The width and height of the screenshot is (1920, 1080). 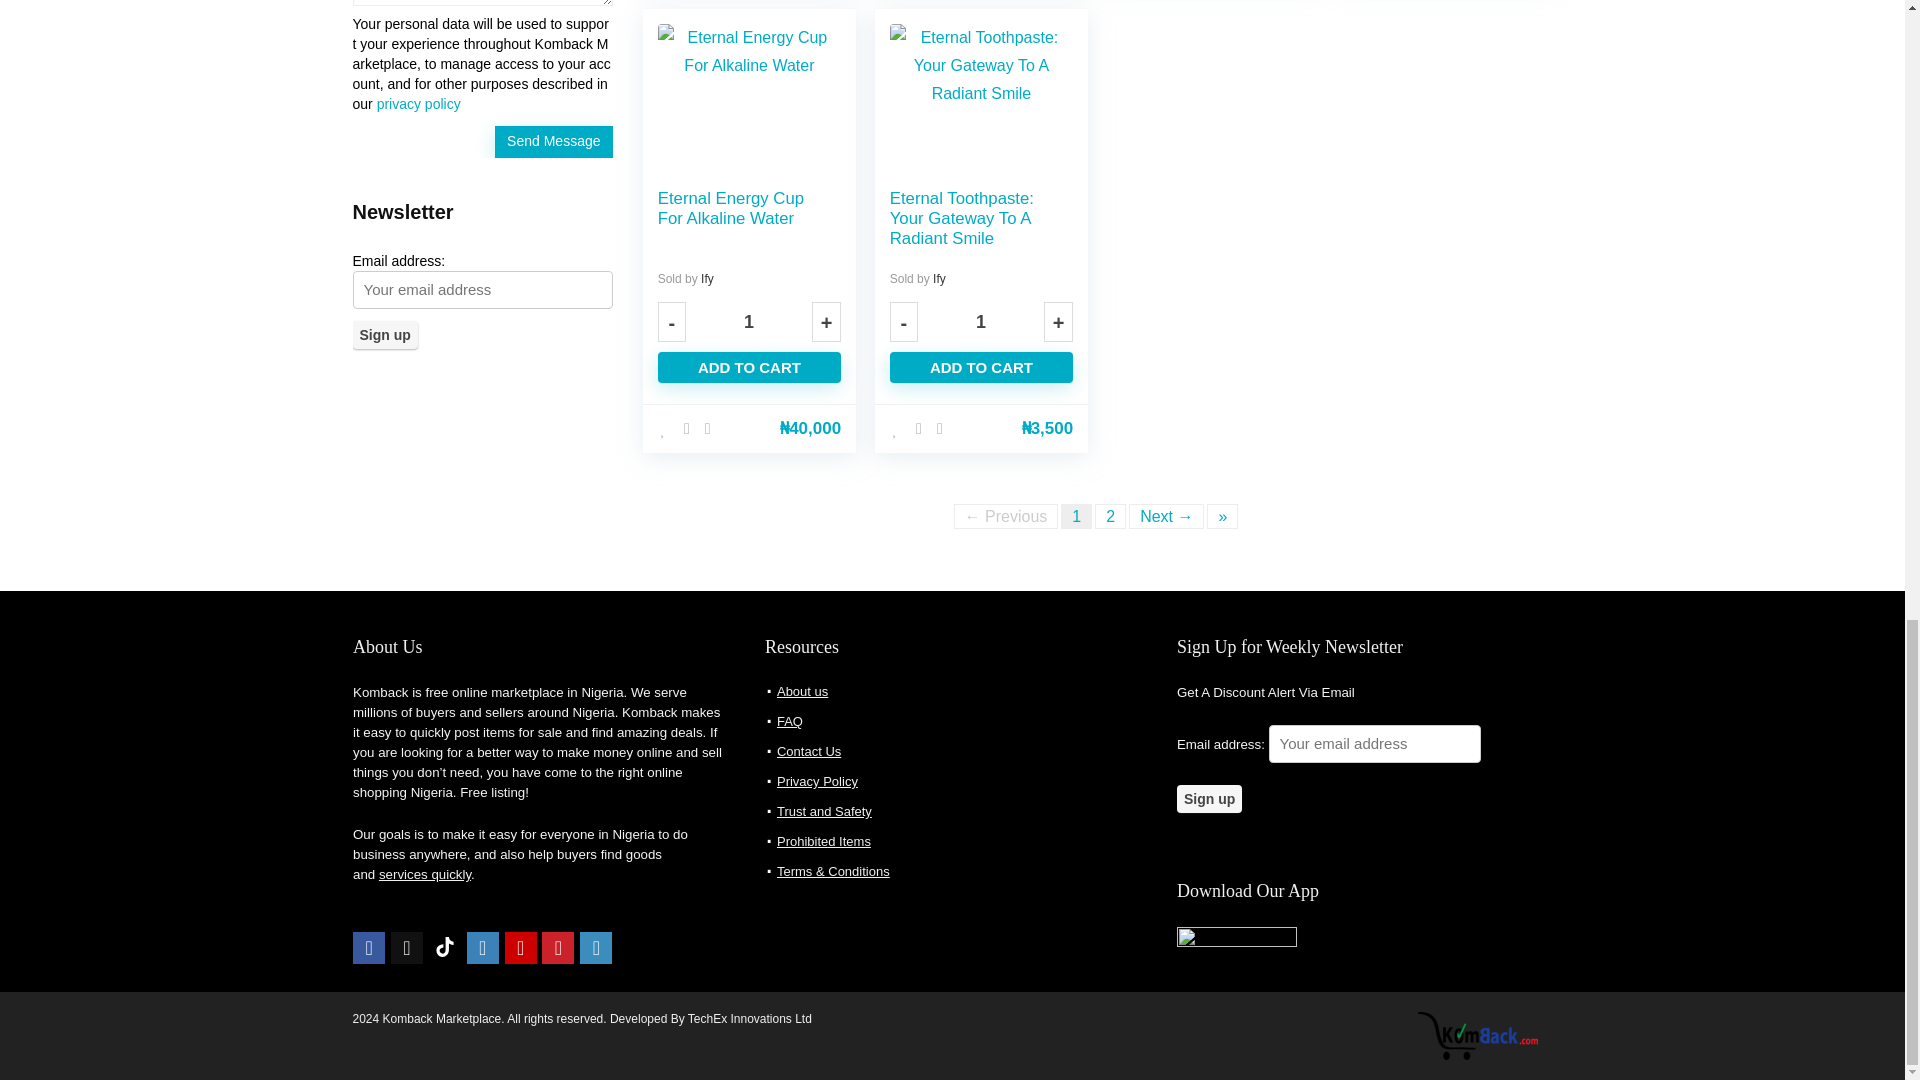 I want to click on twitter, so click(x=406, y=948).